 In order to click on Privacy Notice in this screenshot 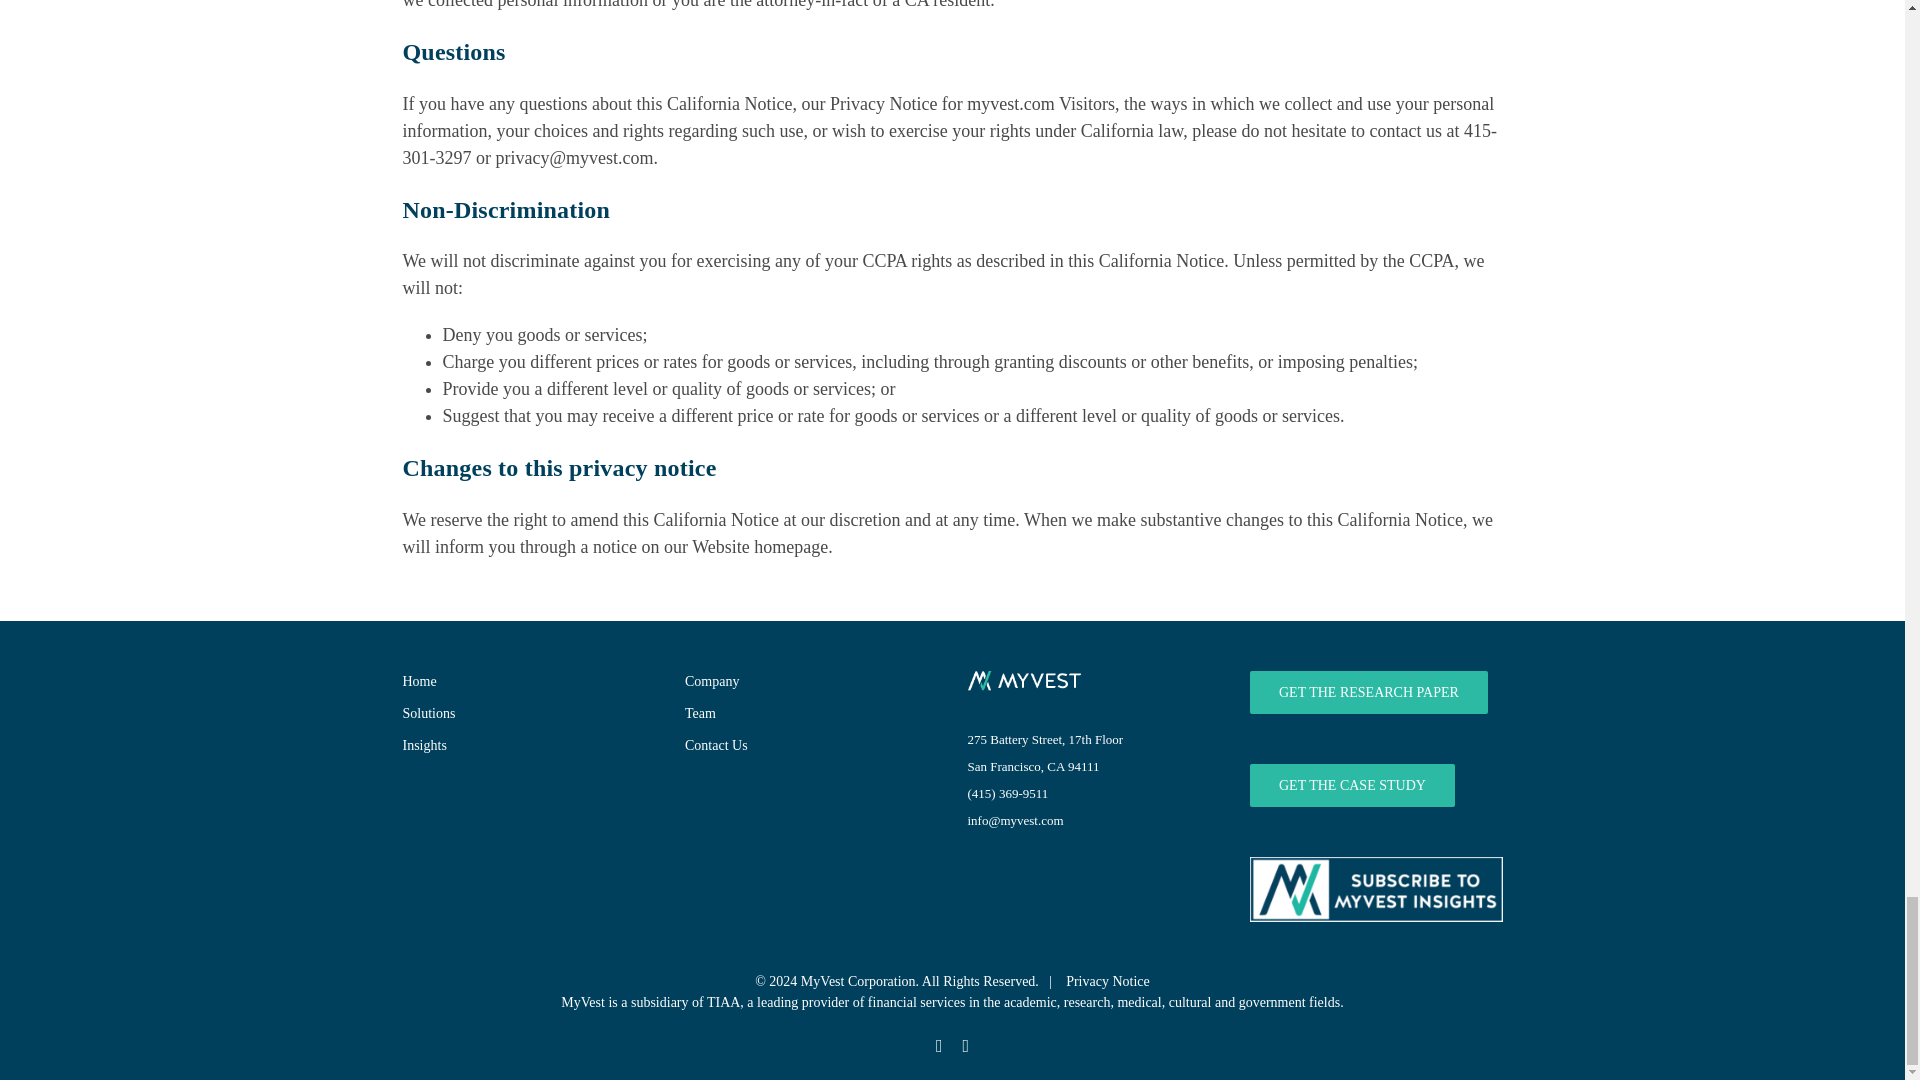, I will do `click(1108, 982)`.